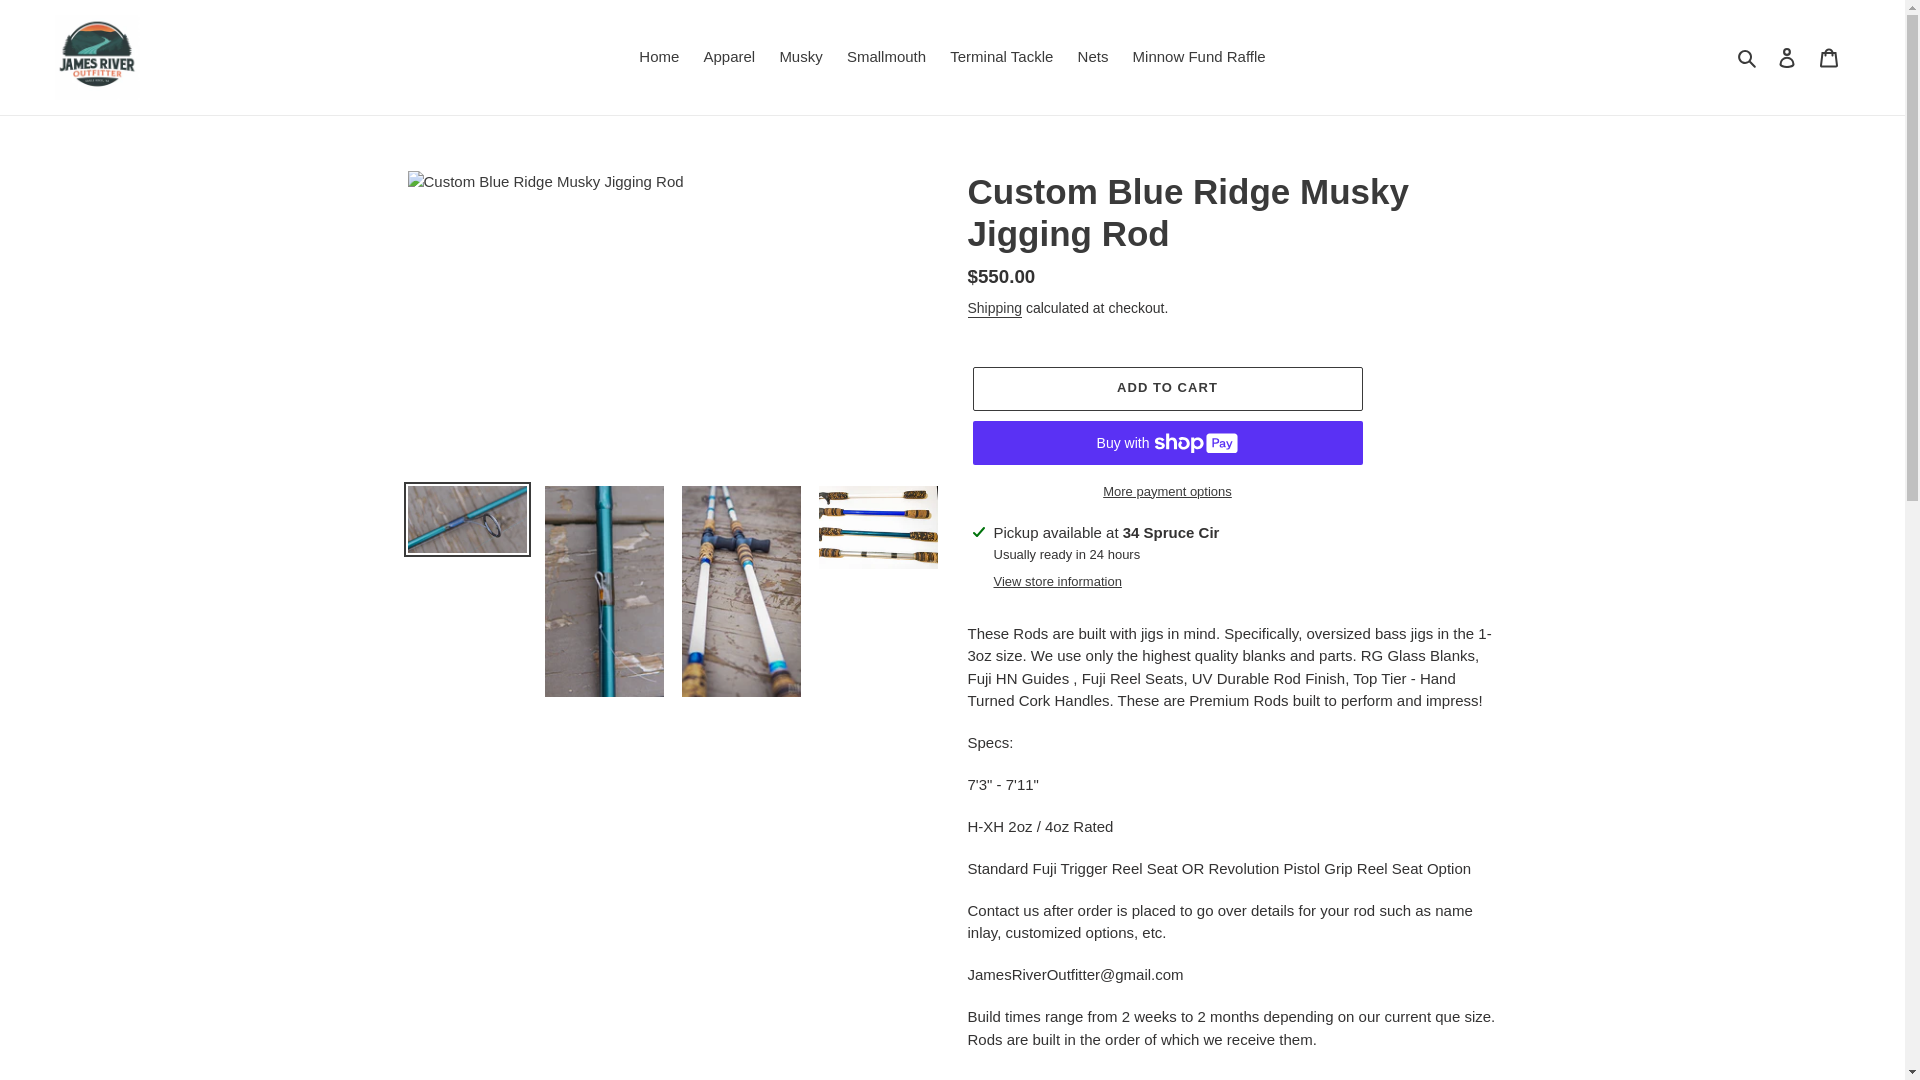 The width and height of the screenshot is (1920, 1080). Describe the element at coordinates (659, 58) in the screenshot. I see `Home` at that location.